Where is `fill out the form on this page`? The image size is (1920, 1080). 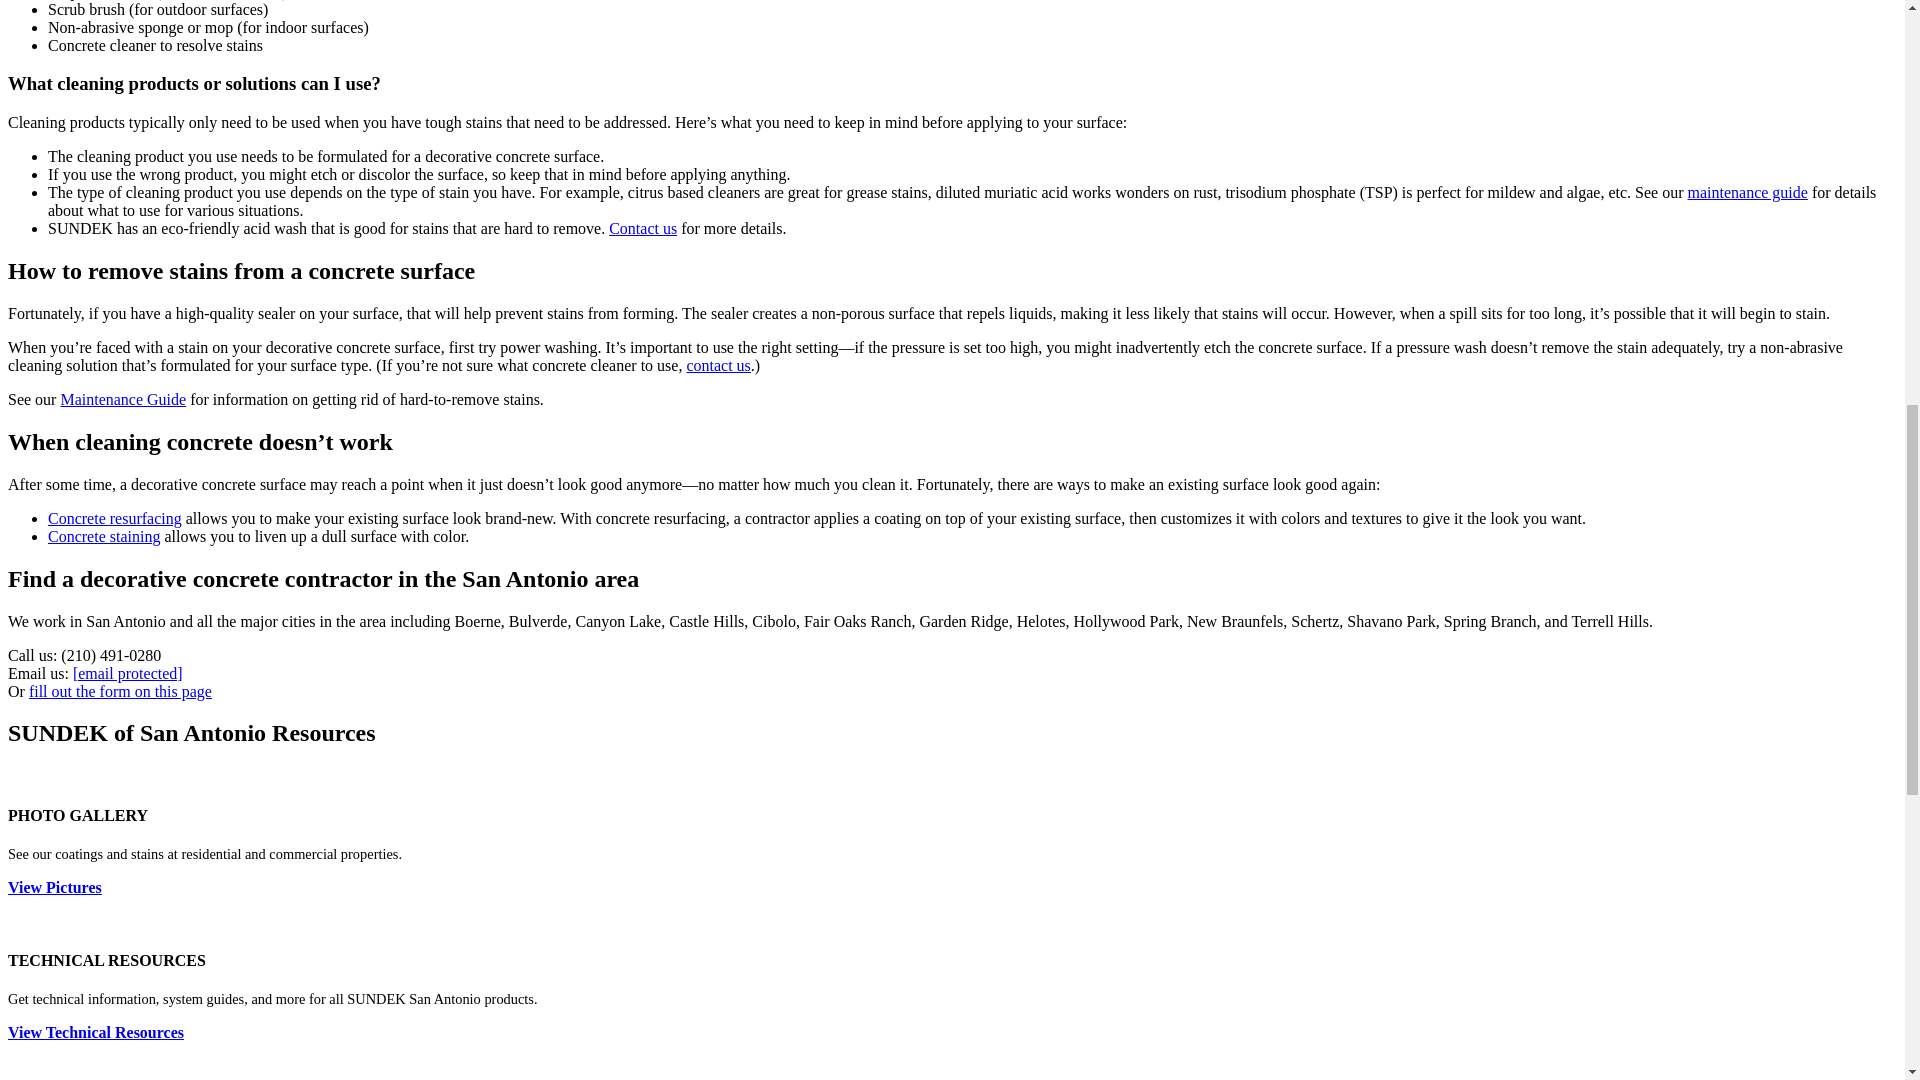 fill out the form on this page is located at coordinates (120, 690).